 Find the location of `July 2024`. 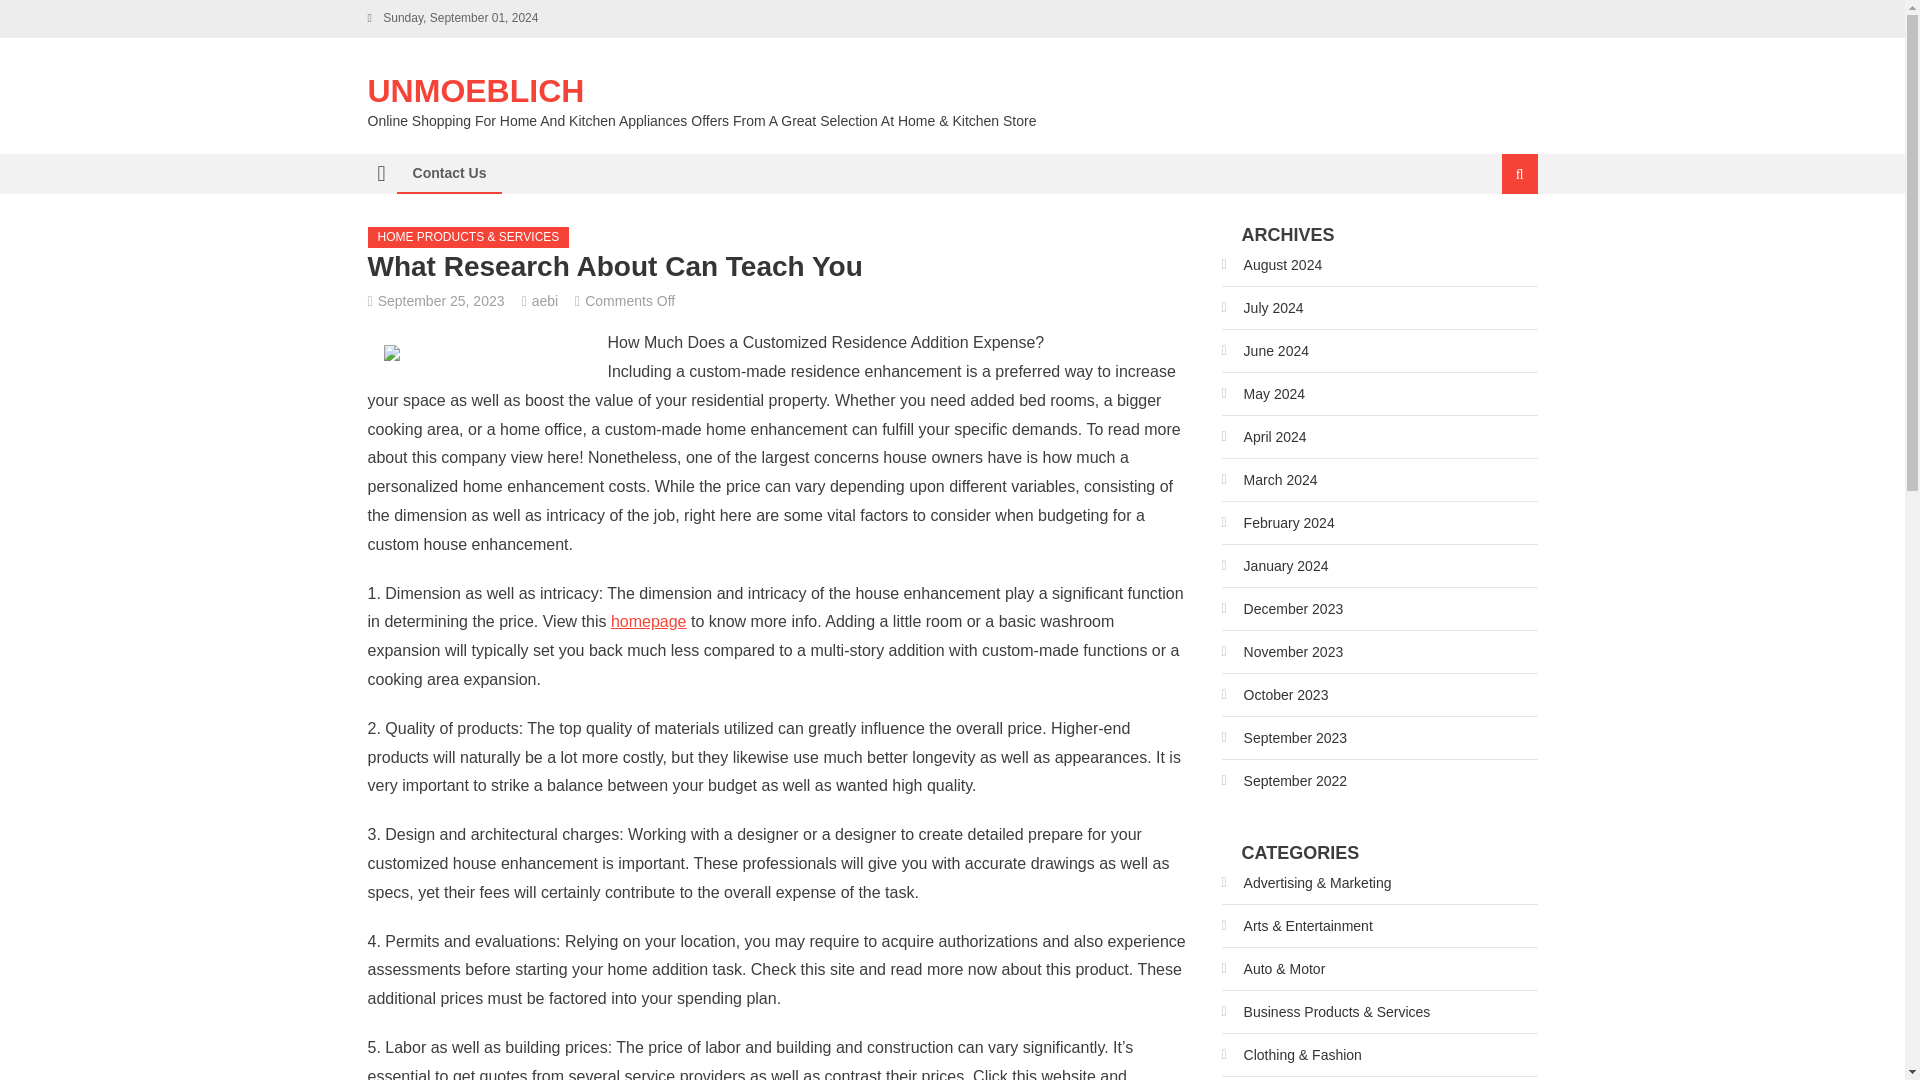

July 2024 is located at coordinates (1262, 308).